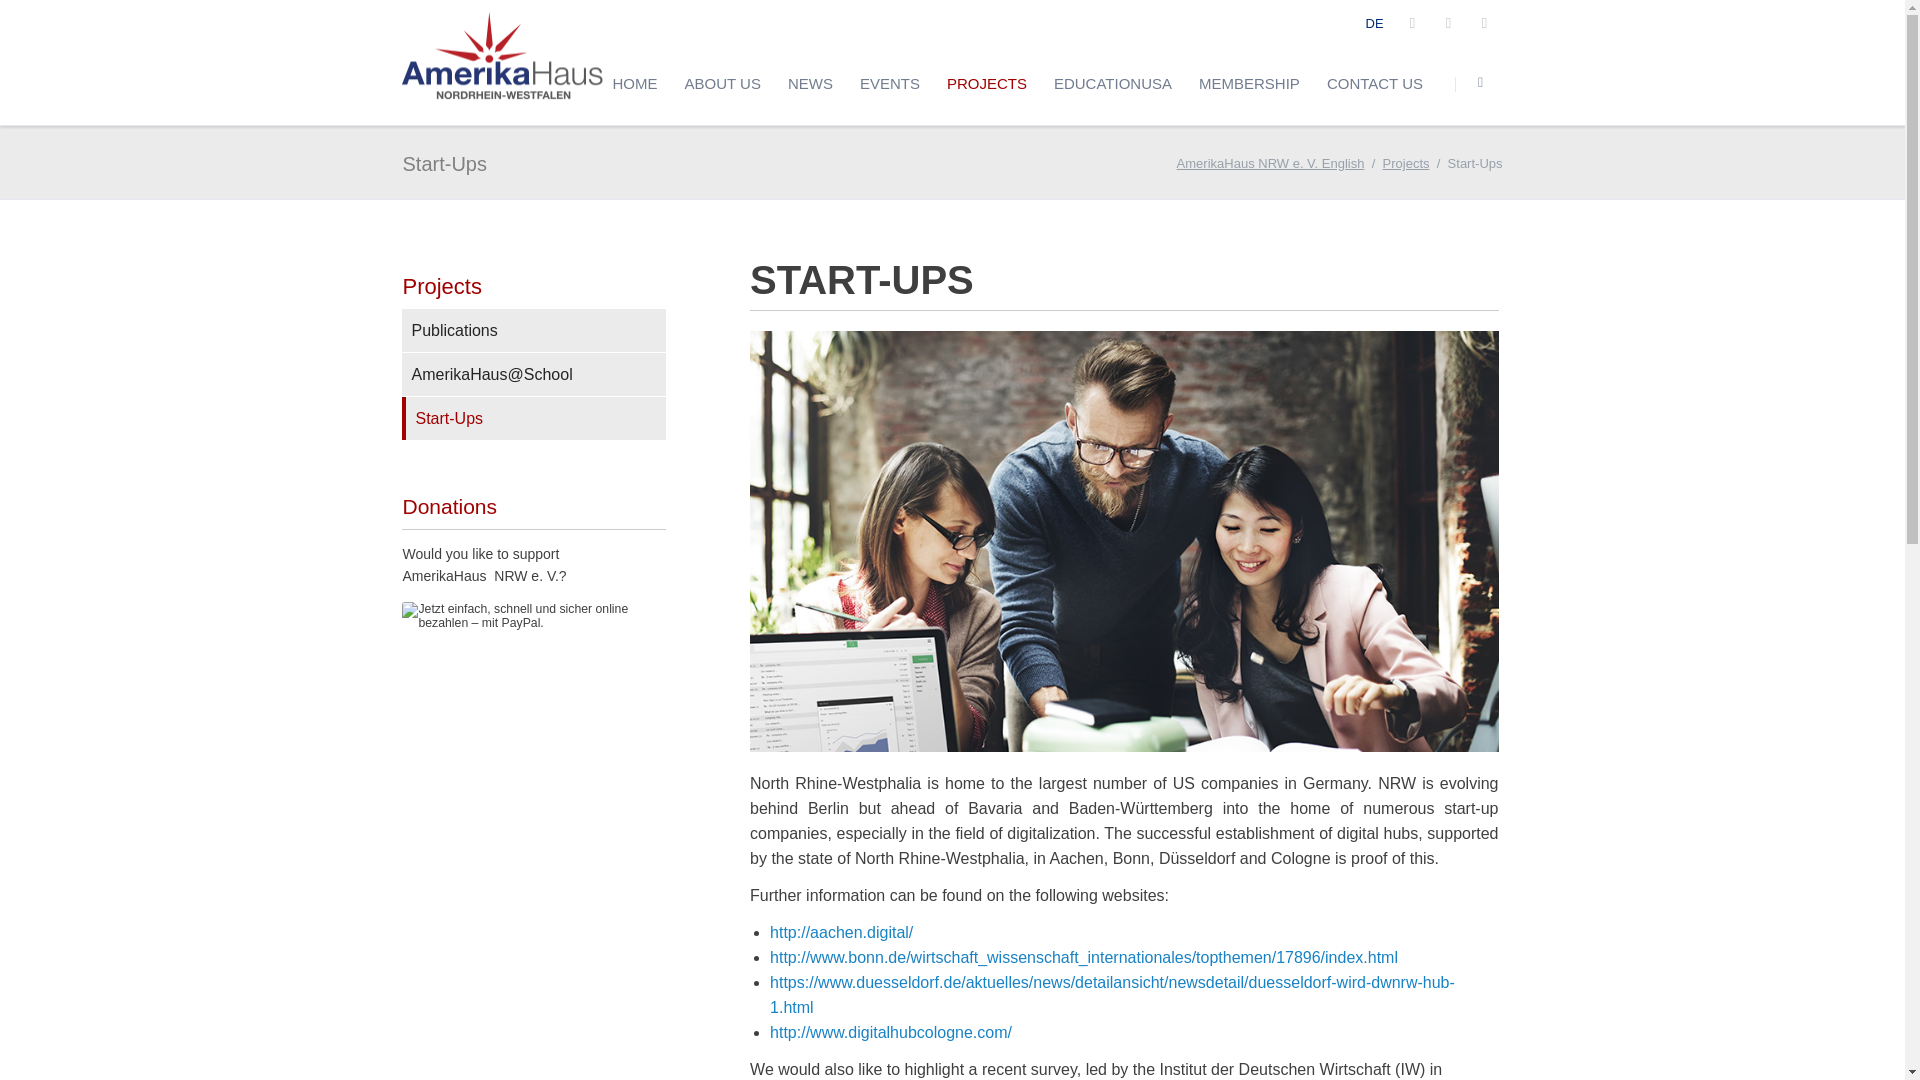 The image size is (1920, 1080). Describe the element at coordinates (1374, 24) in the screenshot. I see `AmerikaHaus NRW e. V.` at that location.